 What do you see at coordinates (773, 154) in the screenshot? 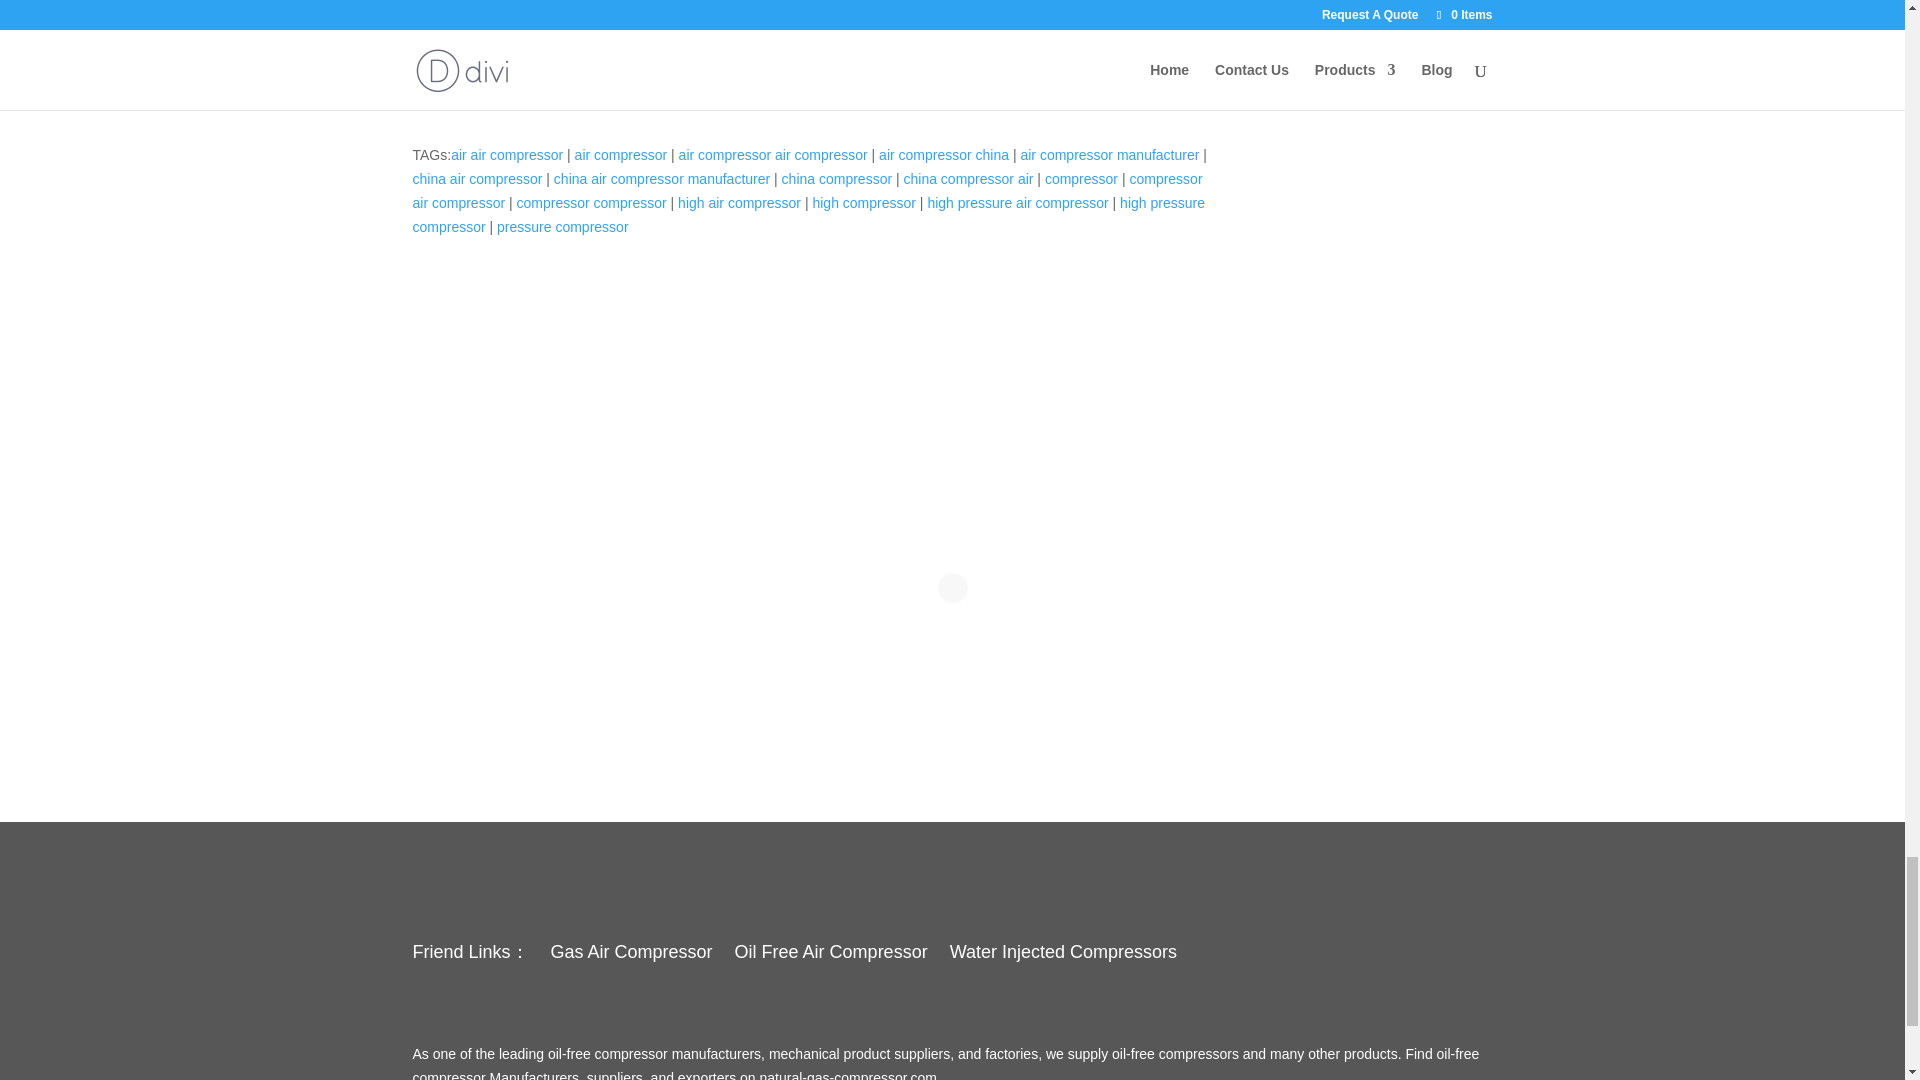
I see `air compressor air compressor` at bounding box center [773, 154].